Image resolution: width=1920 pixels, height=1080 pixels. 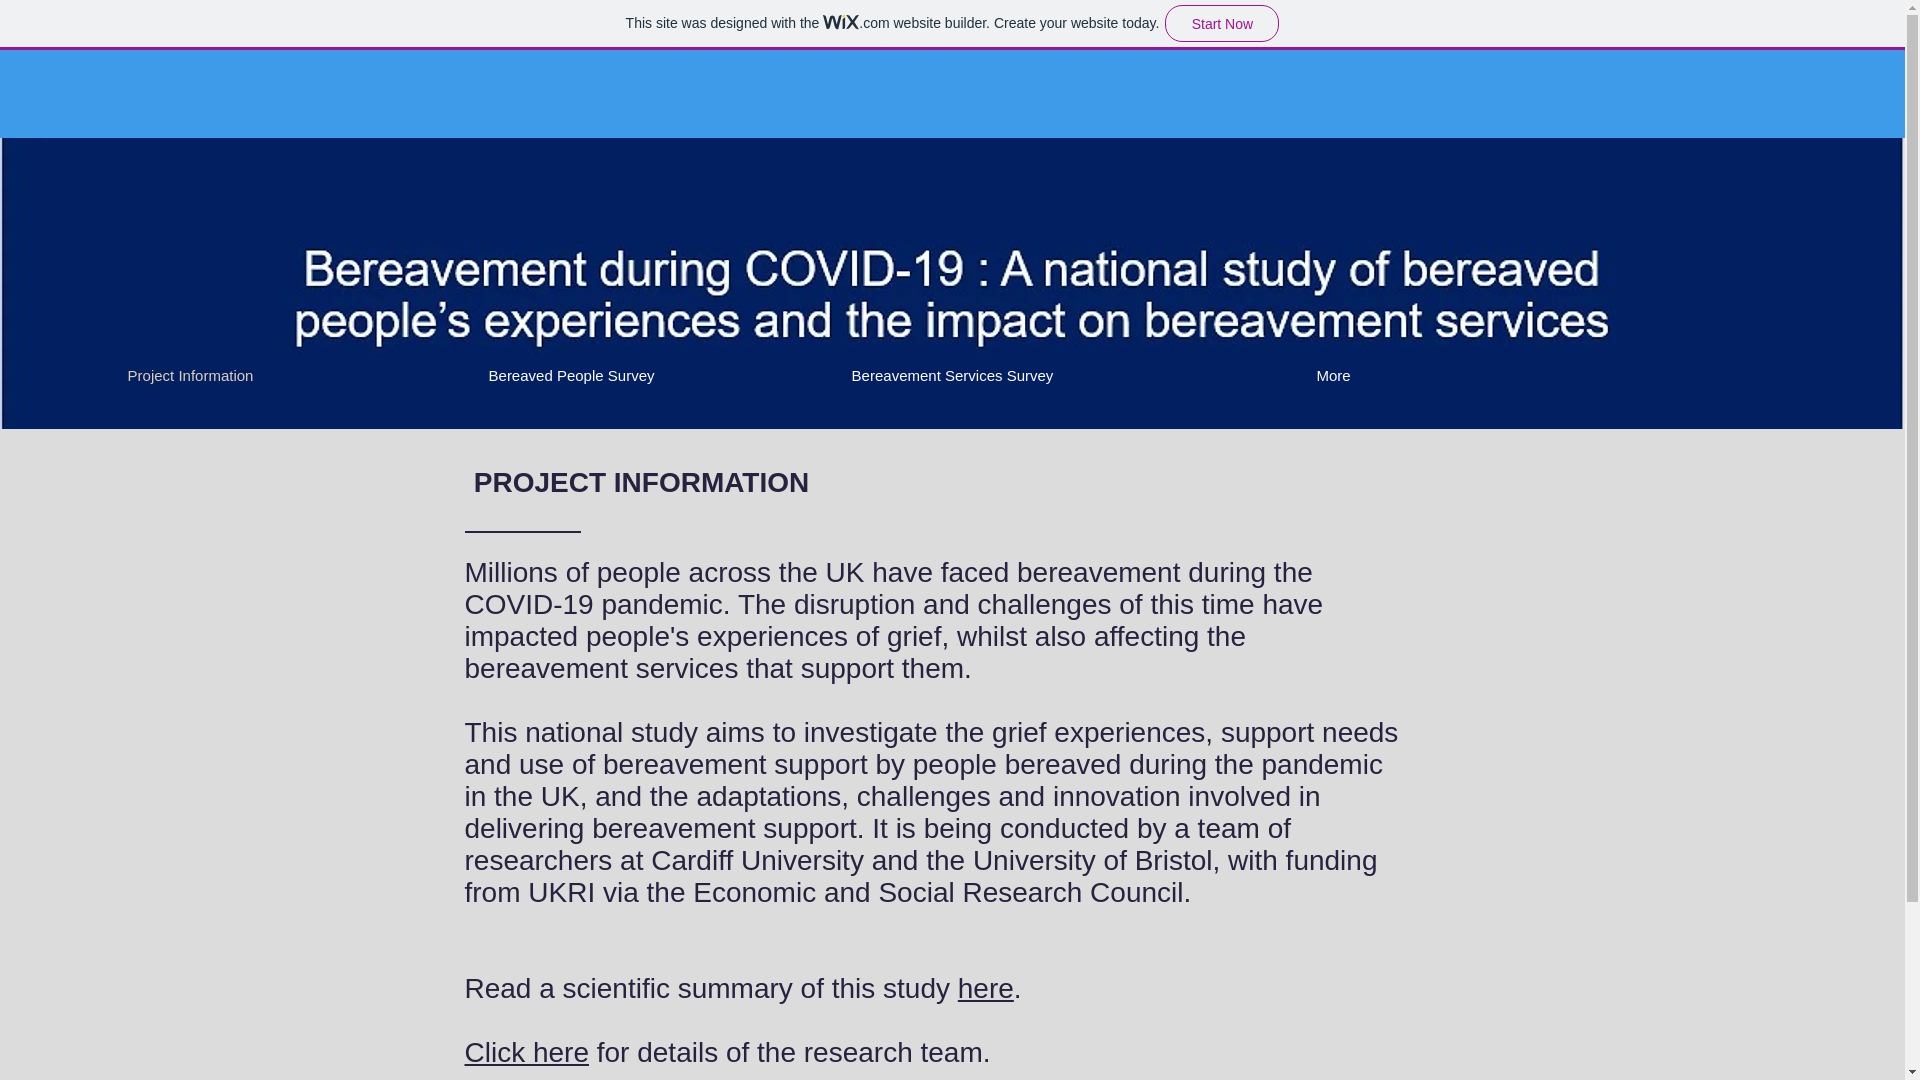 What do you see at coordinates (526, 1052) in the screenshot?
I see `Click here` at bounding box center [526, 1052].